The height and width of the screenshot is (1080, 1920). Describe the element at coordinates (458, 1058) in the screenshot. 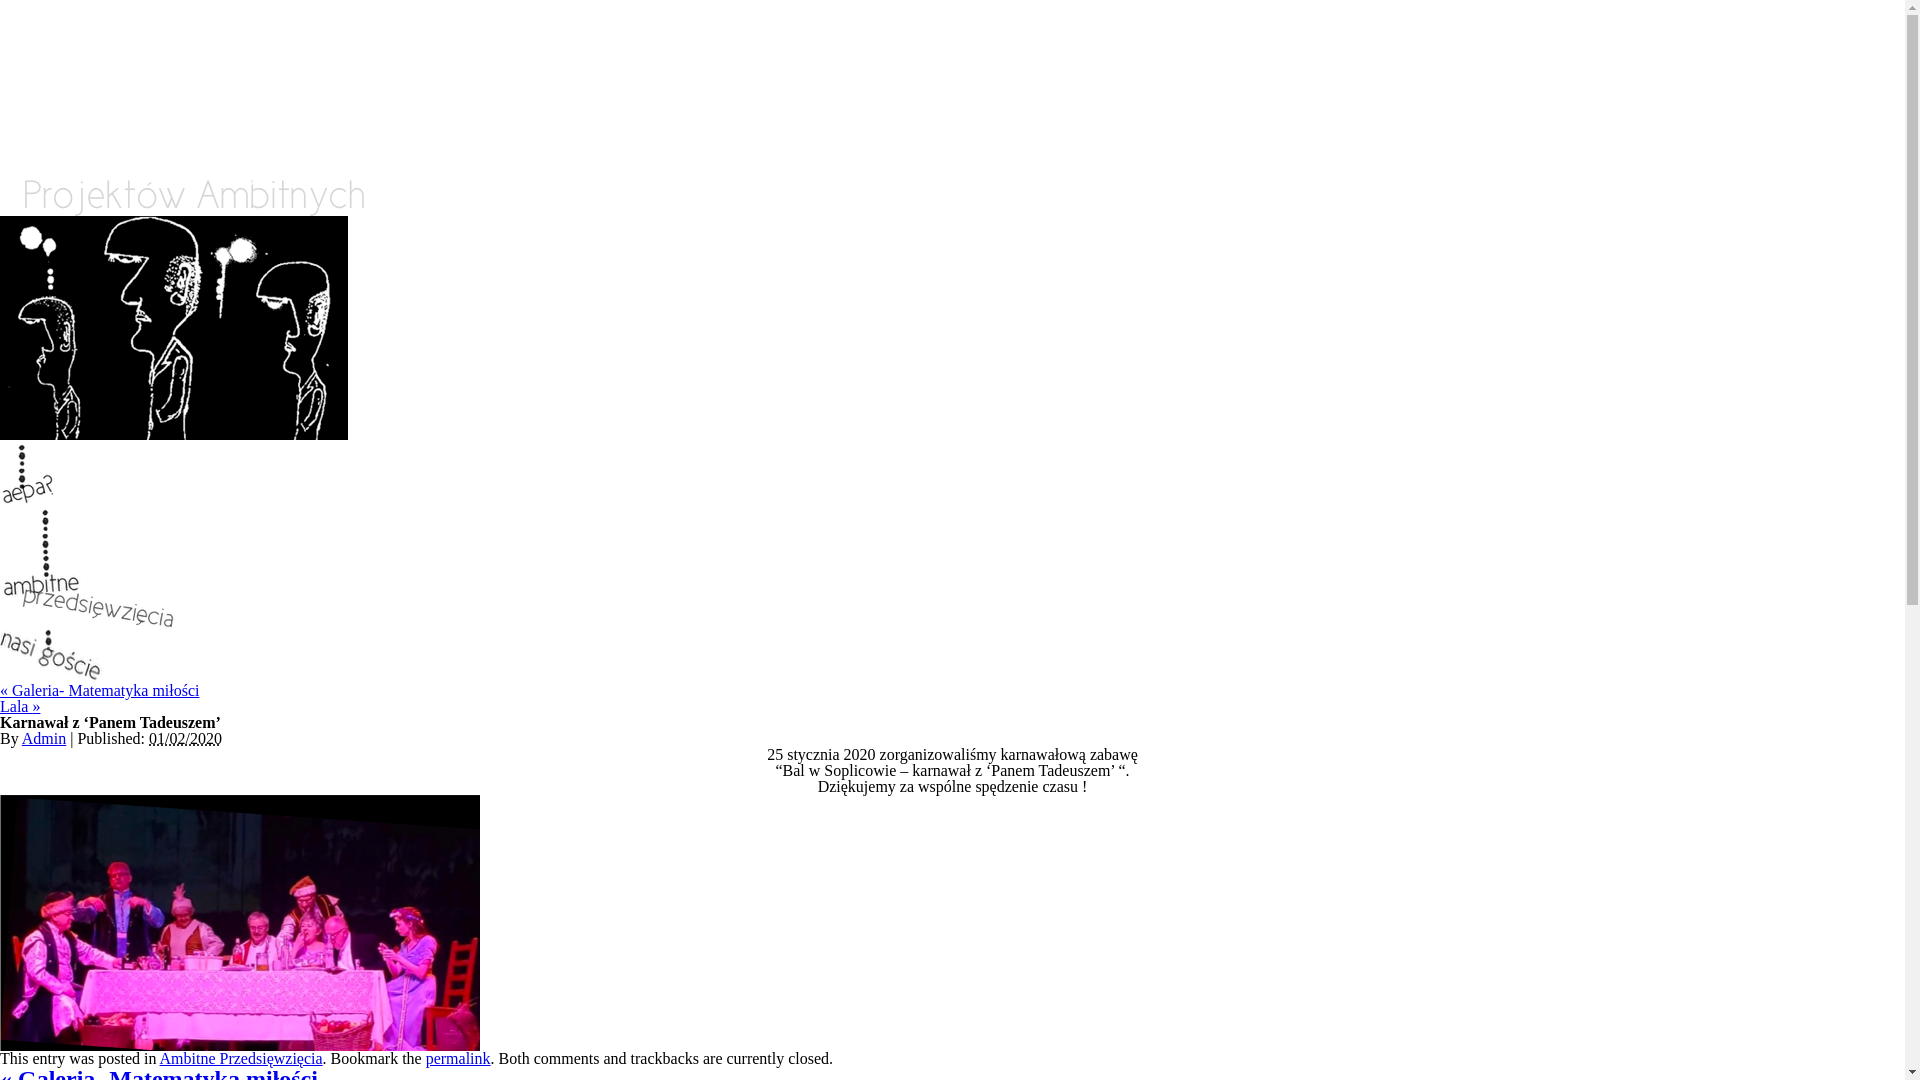

I see `permalink` at that location.